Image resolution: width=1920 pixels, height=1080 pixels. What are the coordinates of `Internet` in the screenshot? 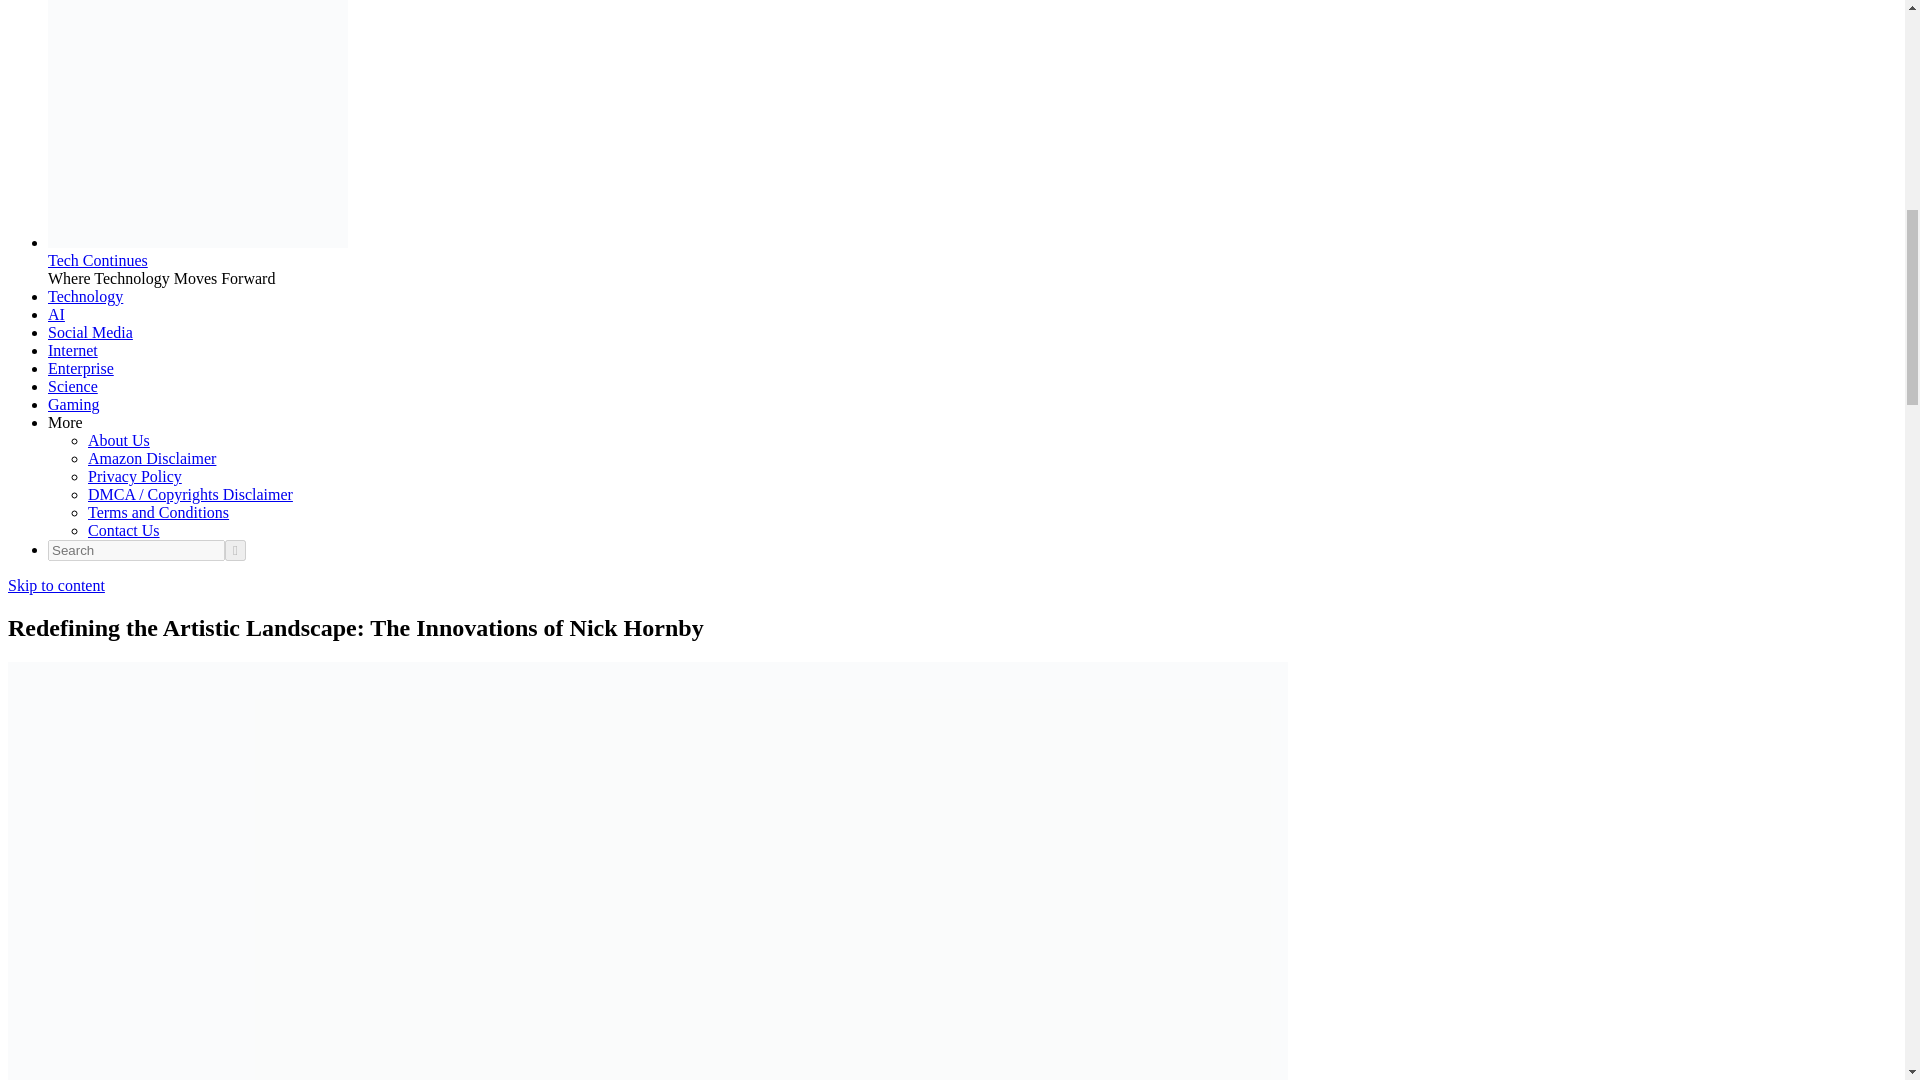 It's located at (72, 350).